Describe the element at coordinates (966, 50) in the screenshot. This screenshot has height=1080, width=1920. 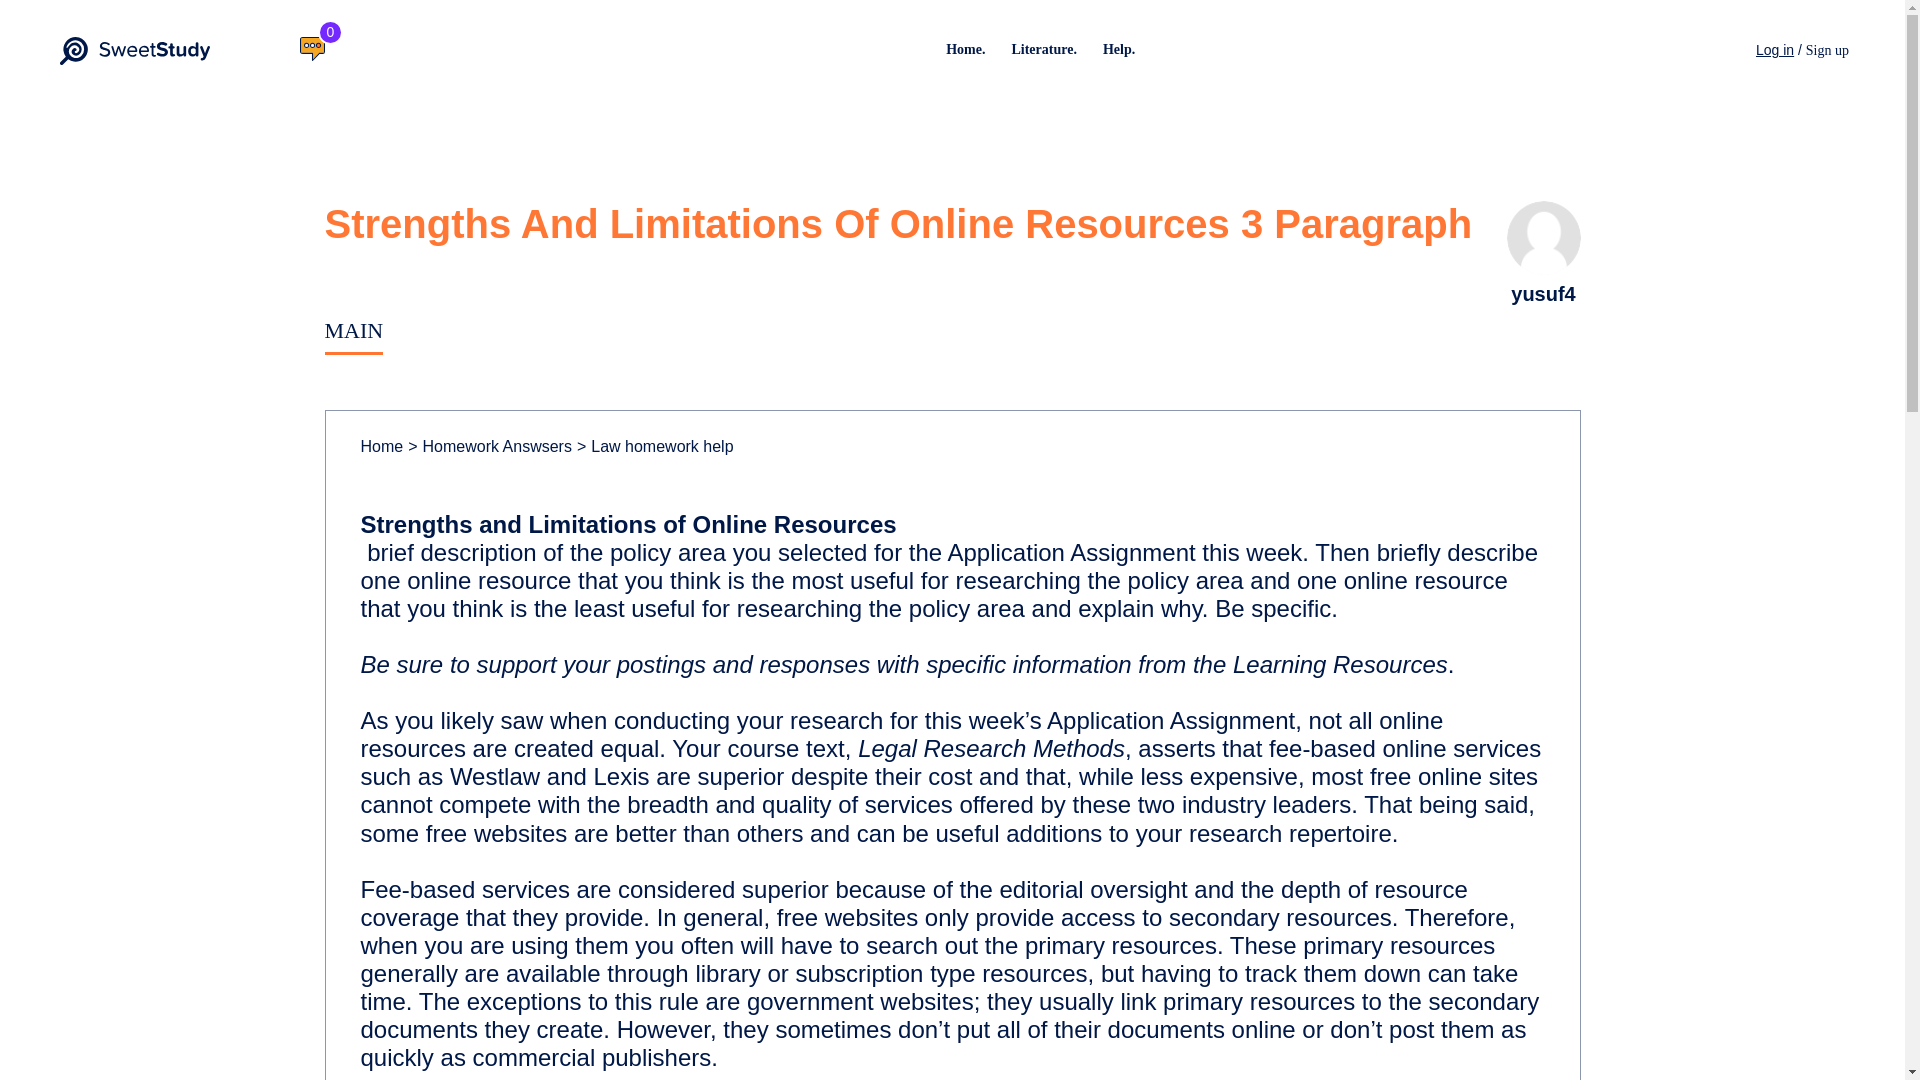
I see `Home.` at that location.